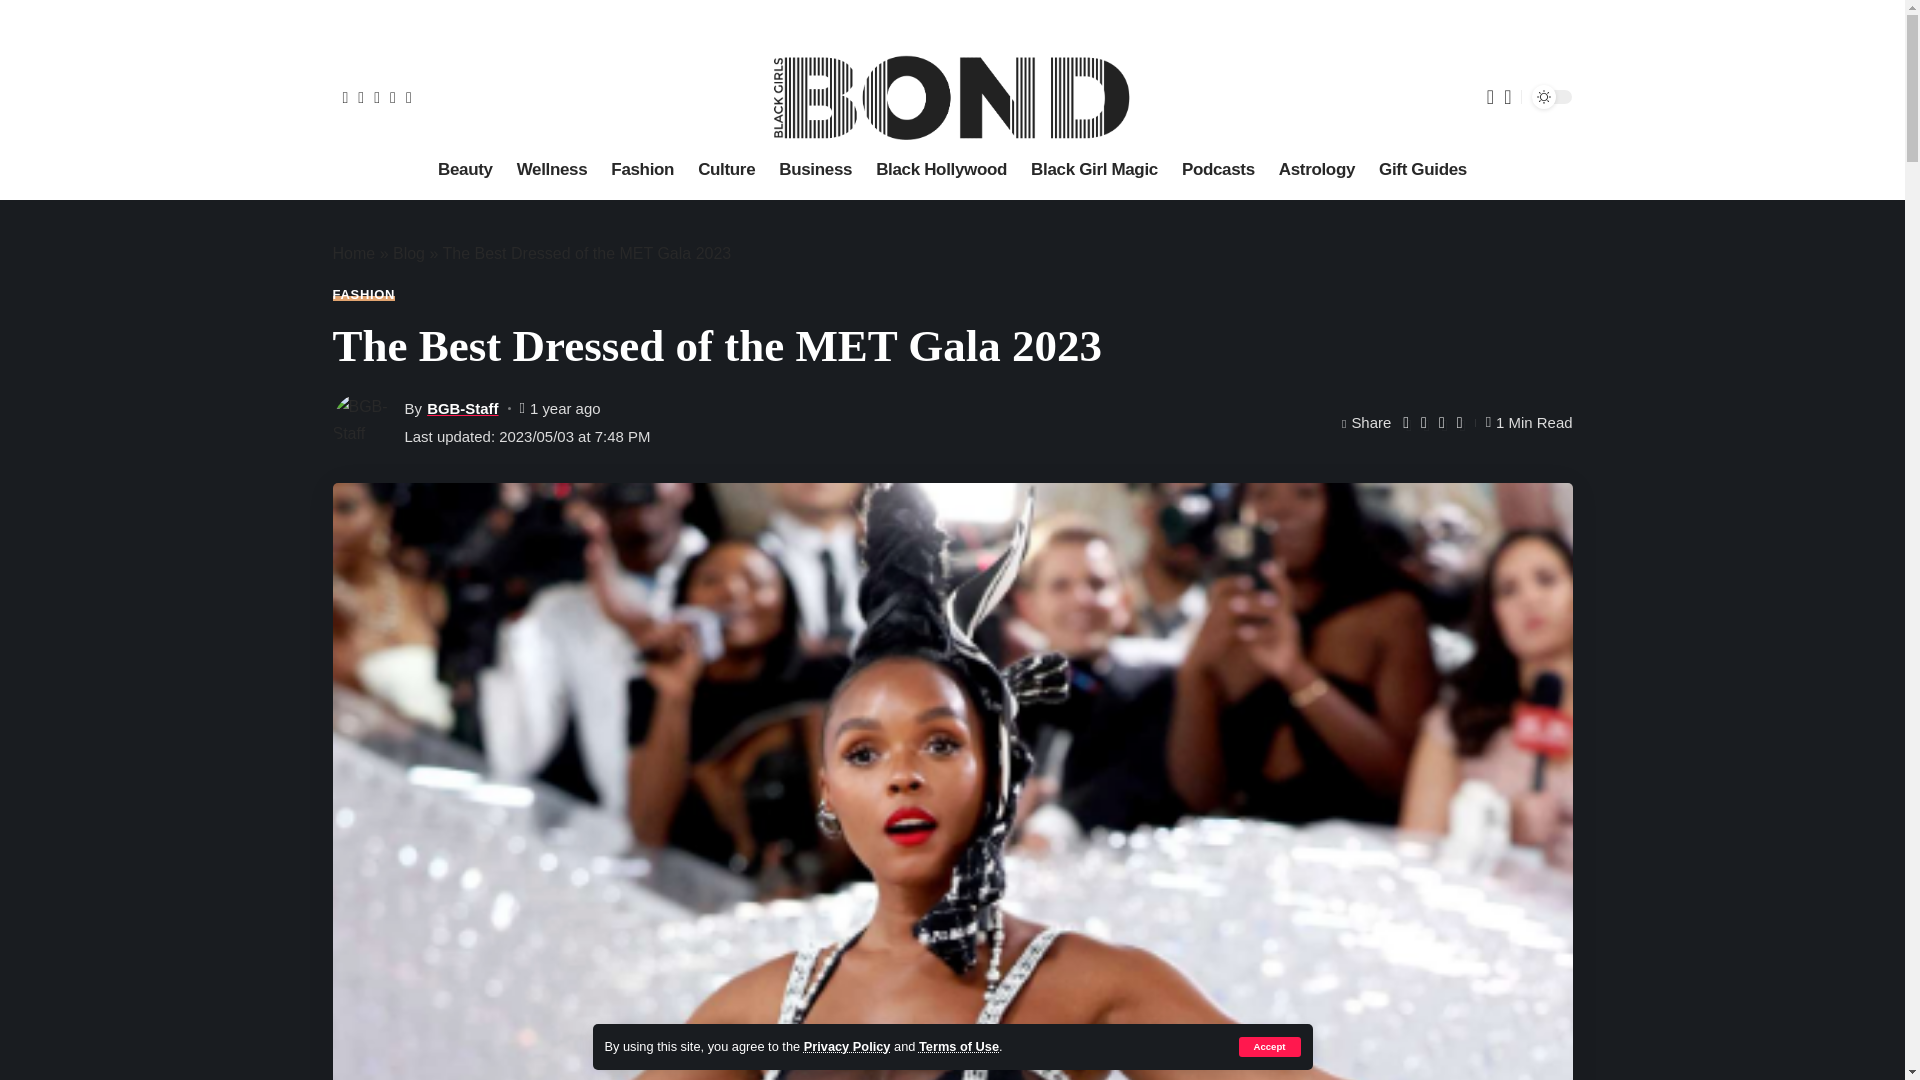  Describe the element at coordinates (847, 1046) in the screenshot. I see `Privacy Policy` at that location.